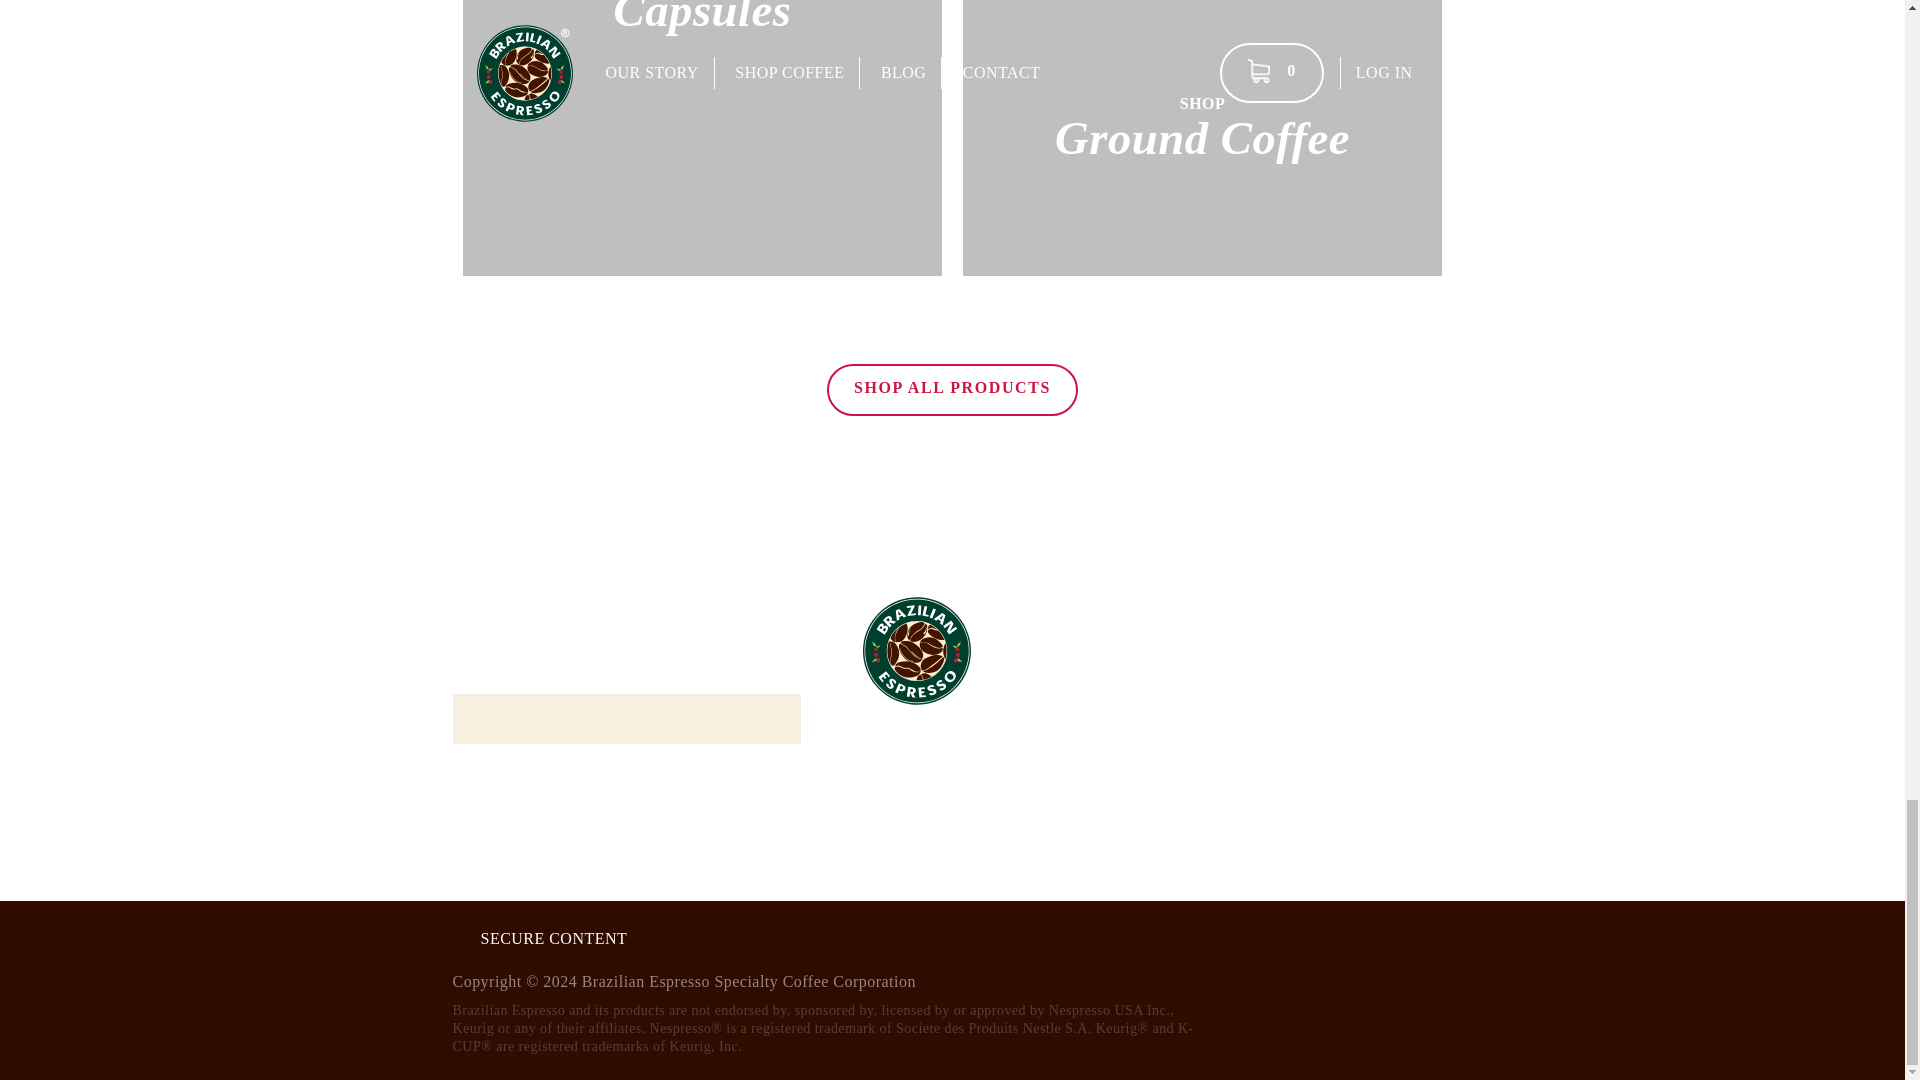  What do you see at coordinates (952, 389) in the screenshot?
I see `SHOP ALL PRODUCTS` at bounding box center [952, 389].